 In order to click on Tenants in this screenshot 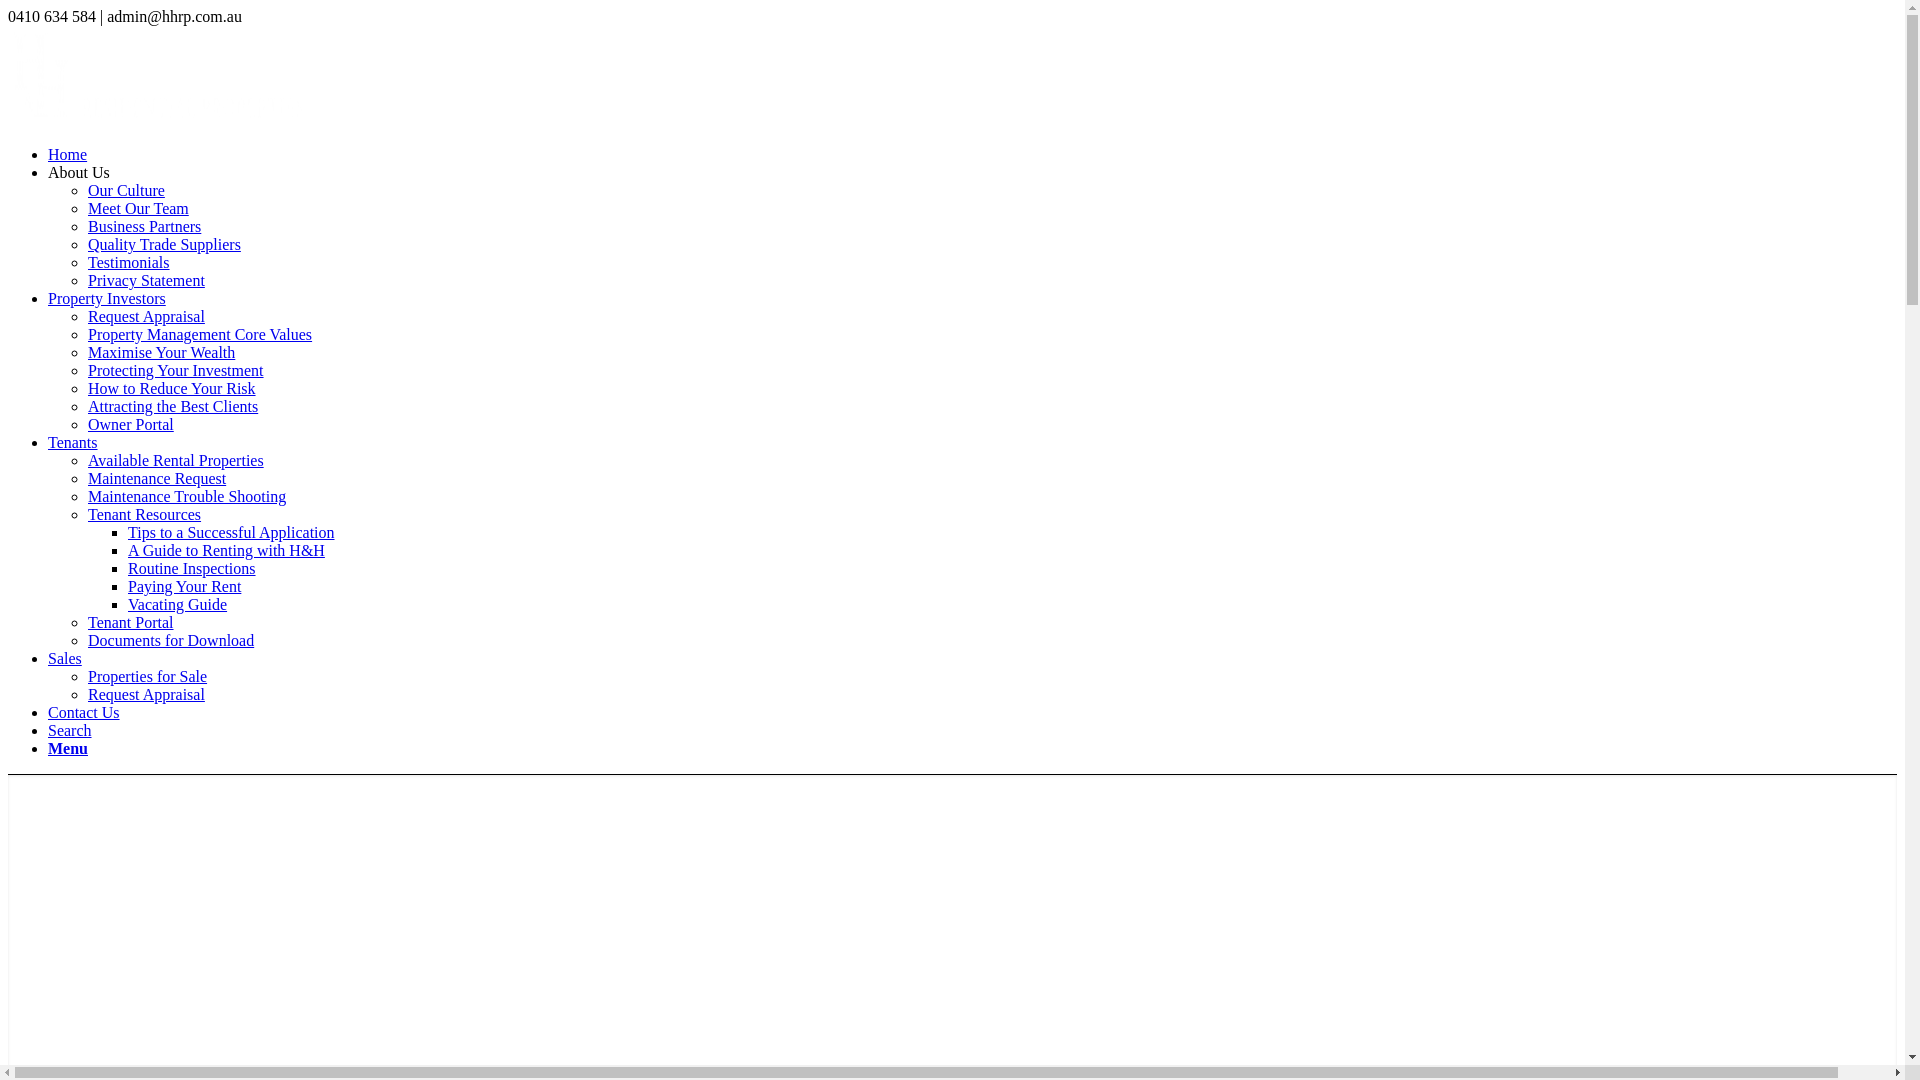, I will do `click(73, 442)`.